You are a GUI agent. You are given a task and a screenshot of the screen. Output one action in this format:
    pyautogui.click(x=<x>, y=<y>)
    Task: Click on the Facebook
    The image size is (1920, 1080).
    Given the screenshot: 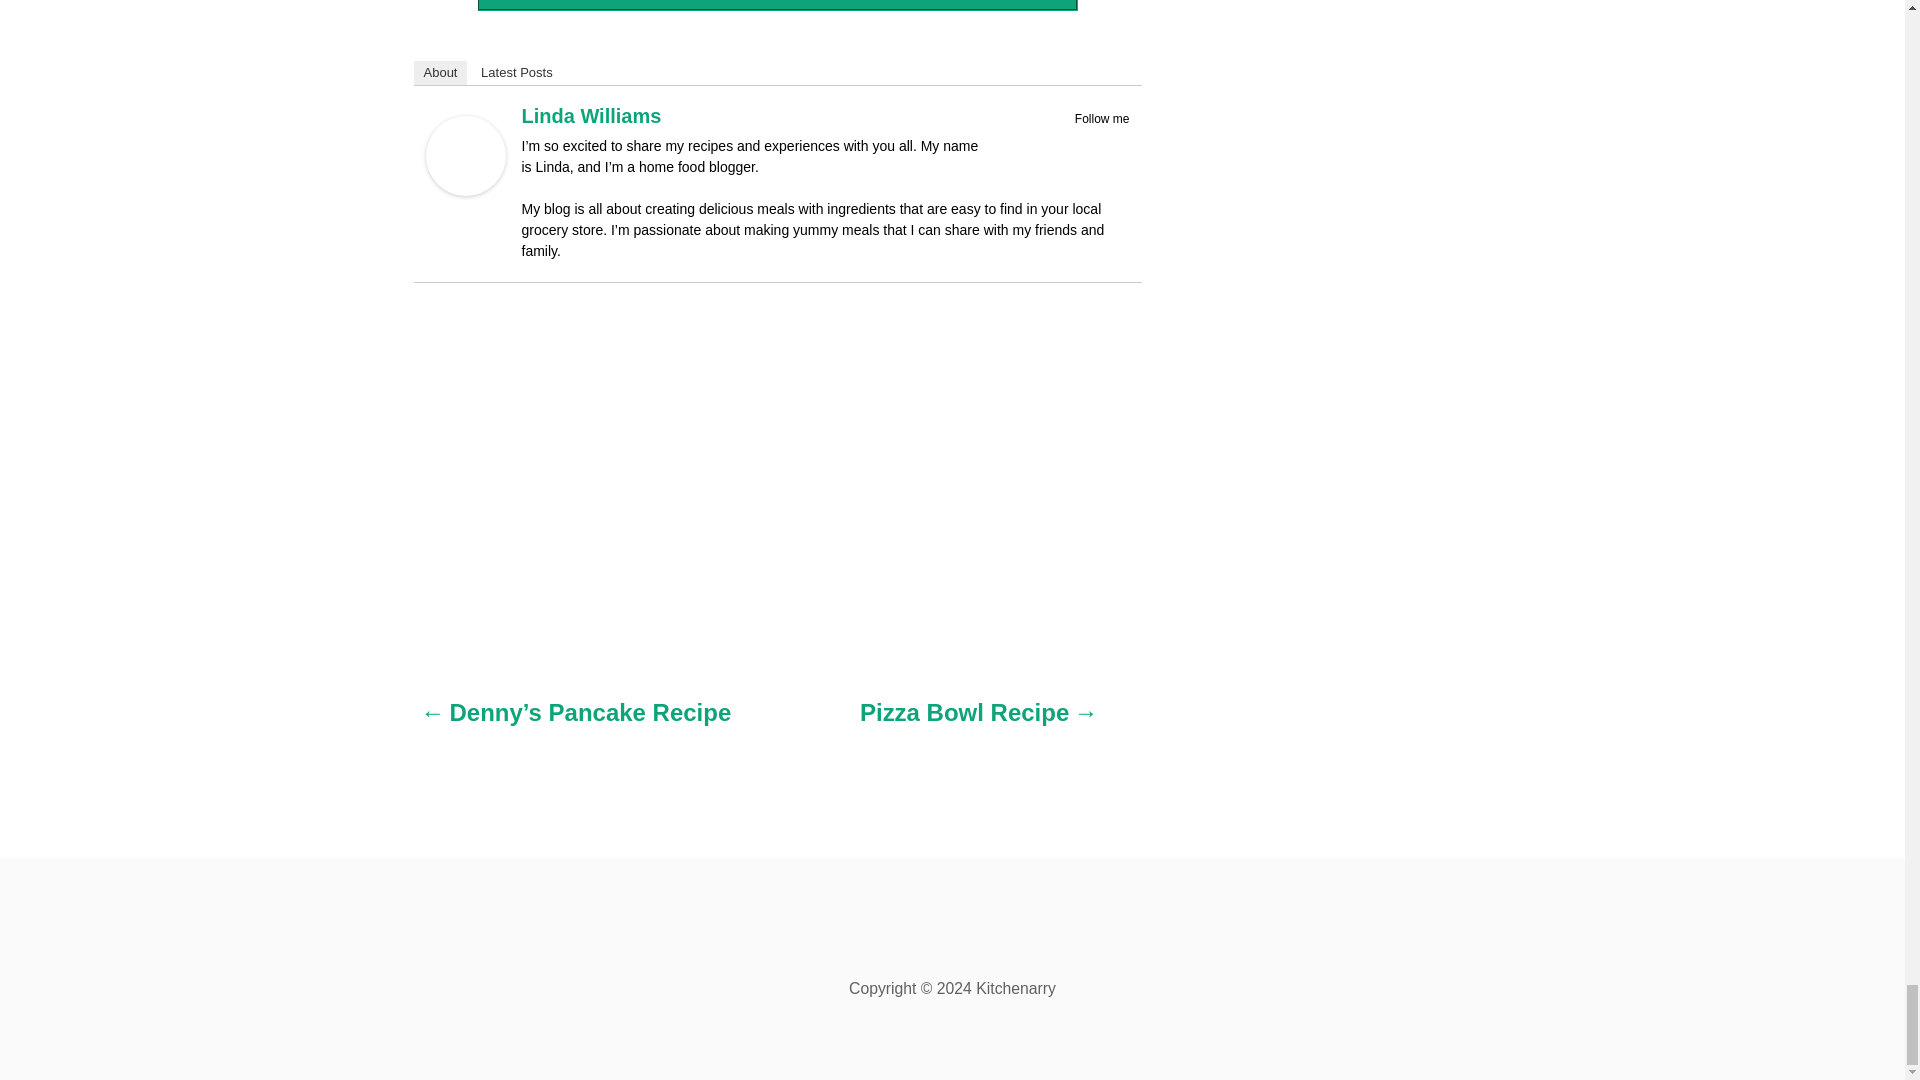 What is the action you would take?
    pyautogui.click(x=1064, y=142)
    